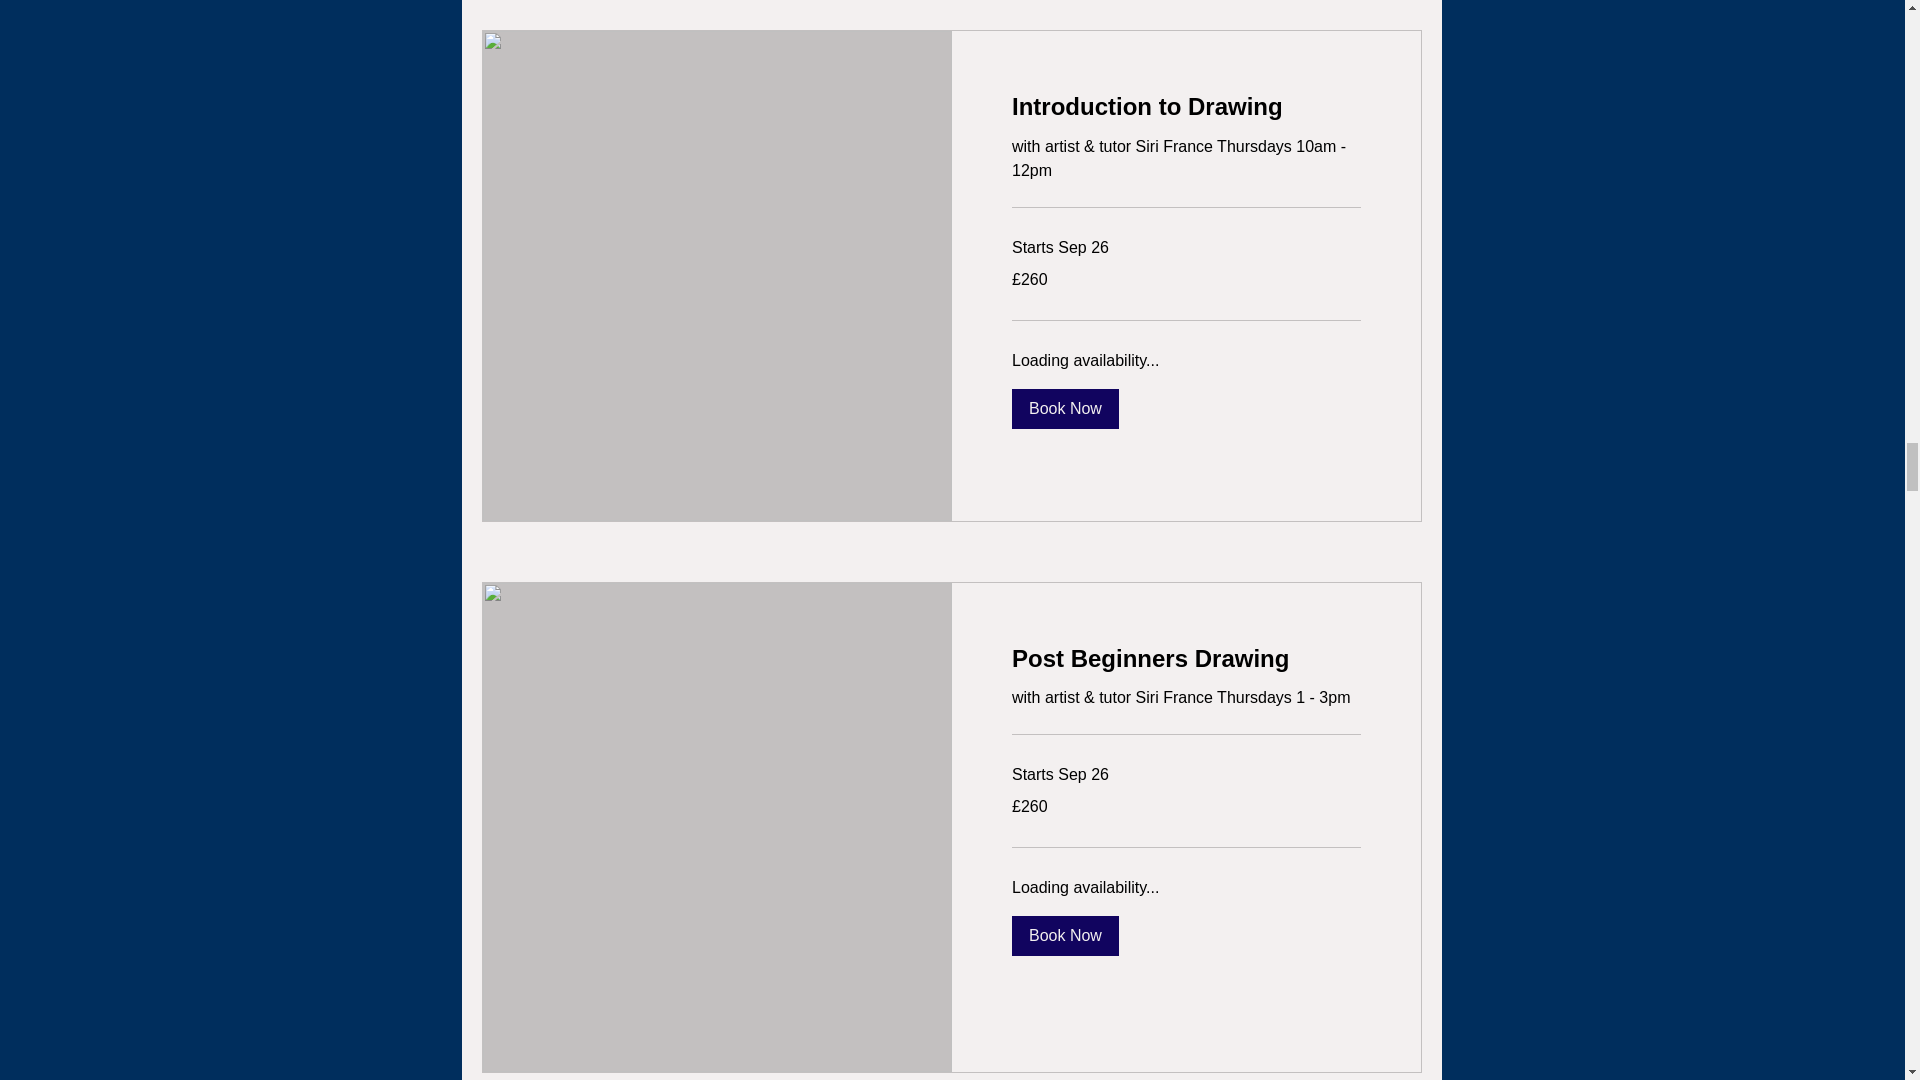 This screenshot has height=1080, width=1920. Describe the element at coordinates (1186, 106) in the screenshot. I see `Introduction to Drawing` at that location.